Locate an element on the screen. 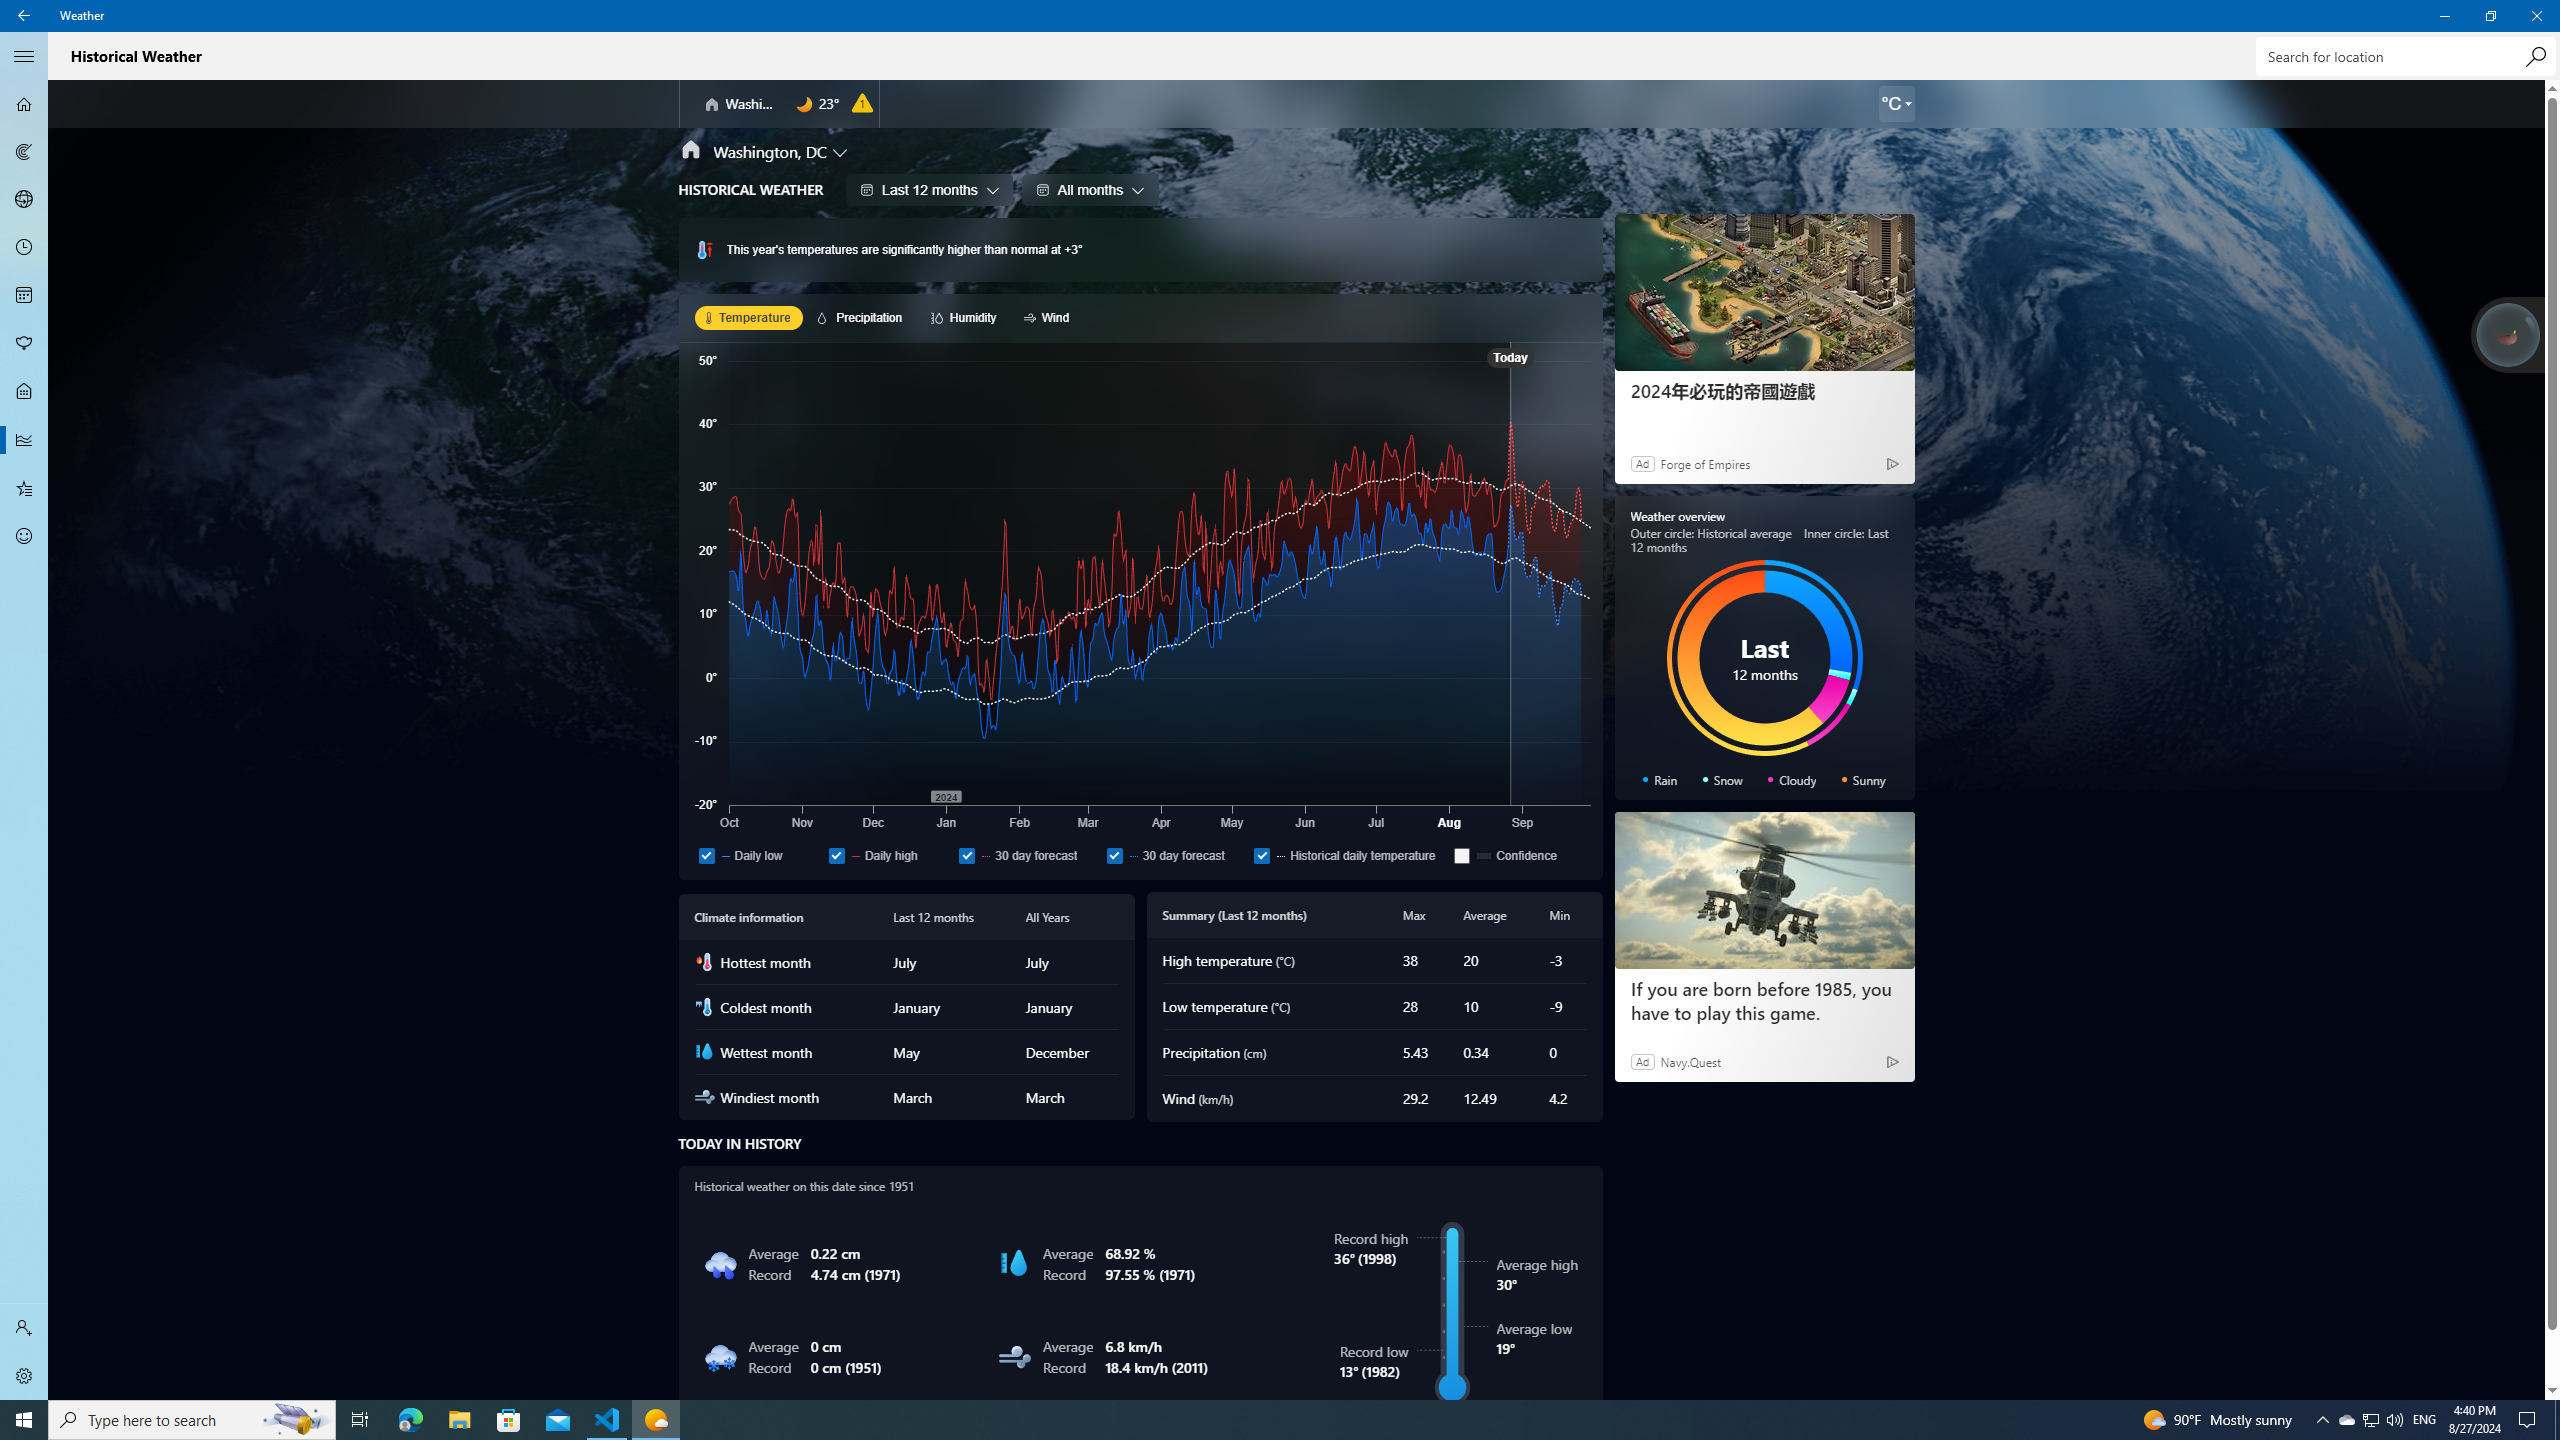 This screenshot has height=1440, width=2560. Historical Weather - Not Selected is located at coordinates (24, 152).